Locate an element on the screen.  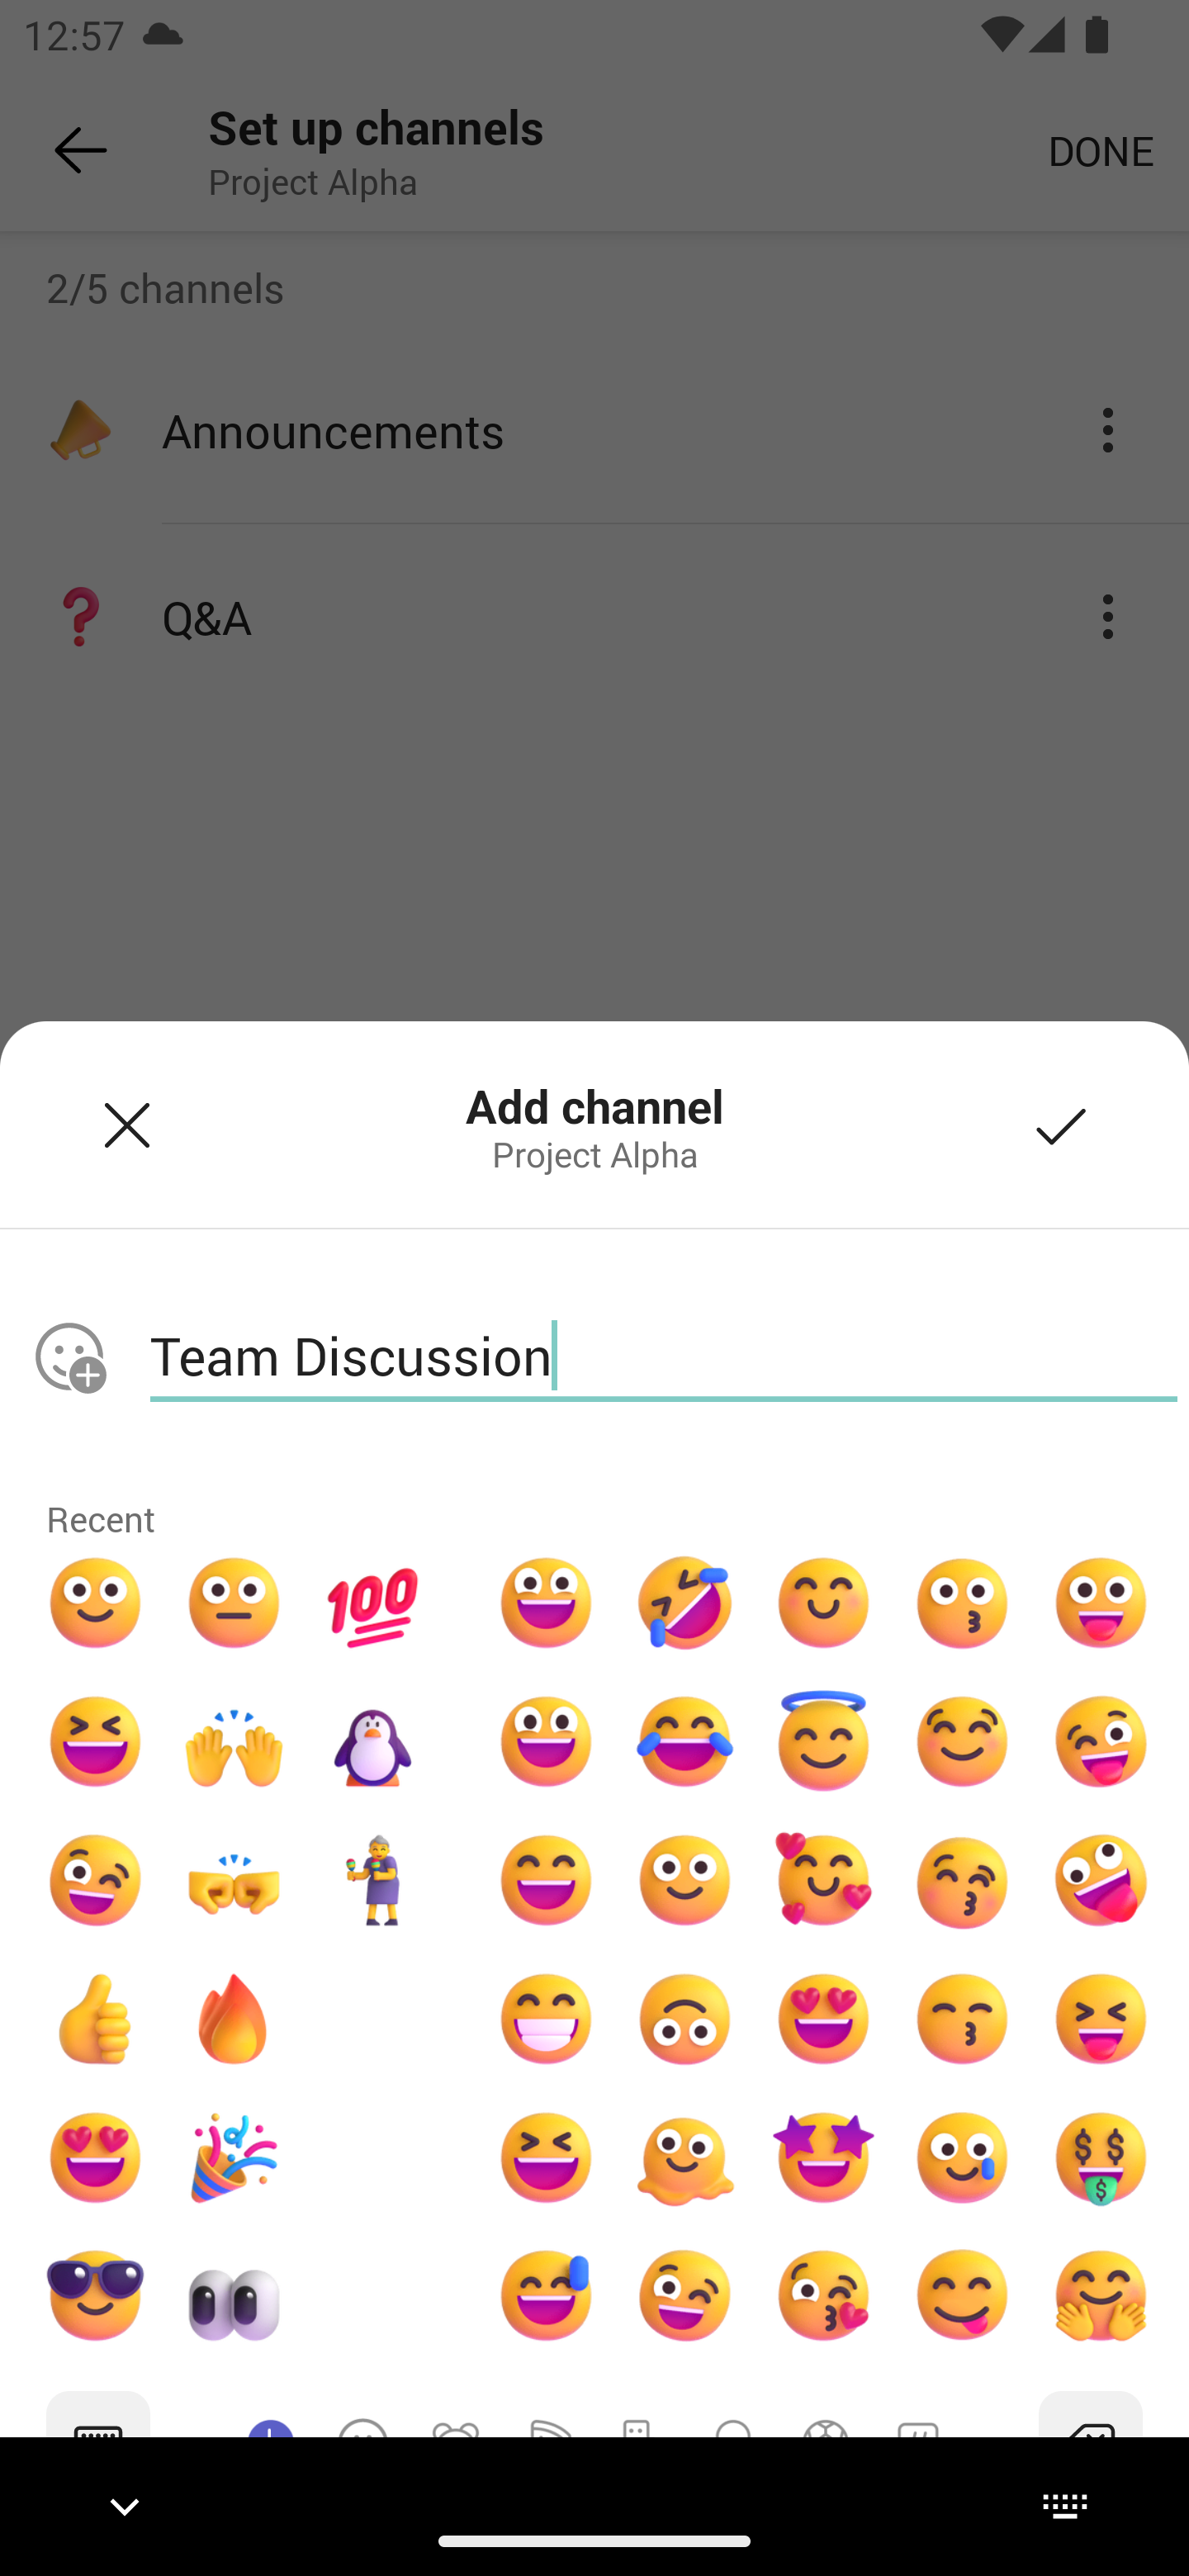
Wink emoji is located at coordinates (685, 2296).